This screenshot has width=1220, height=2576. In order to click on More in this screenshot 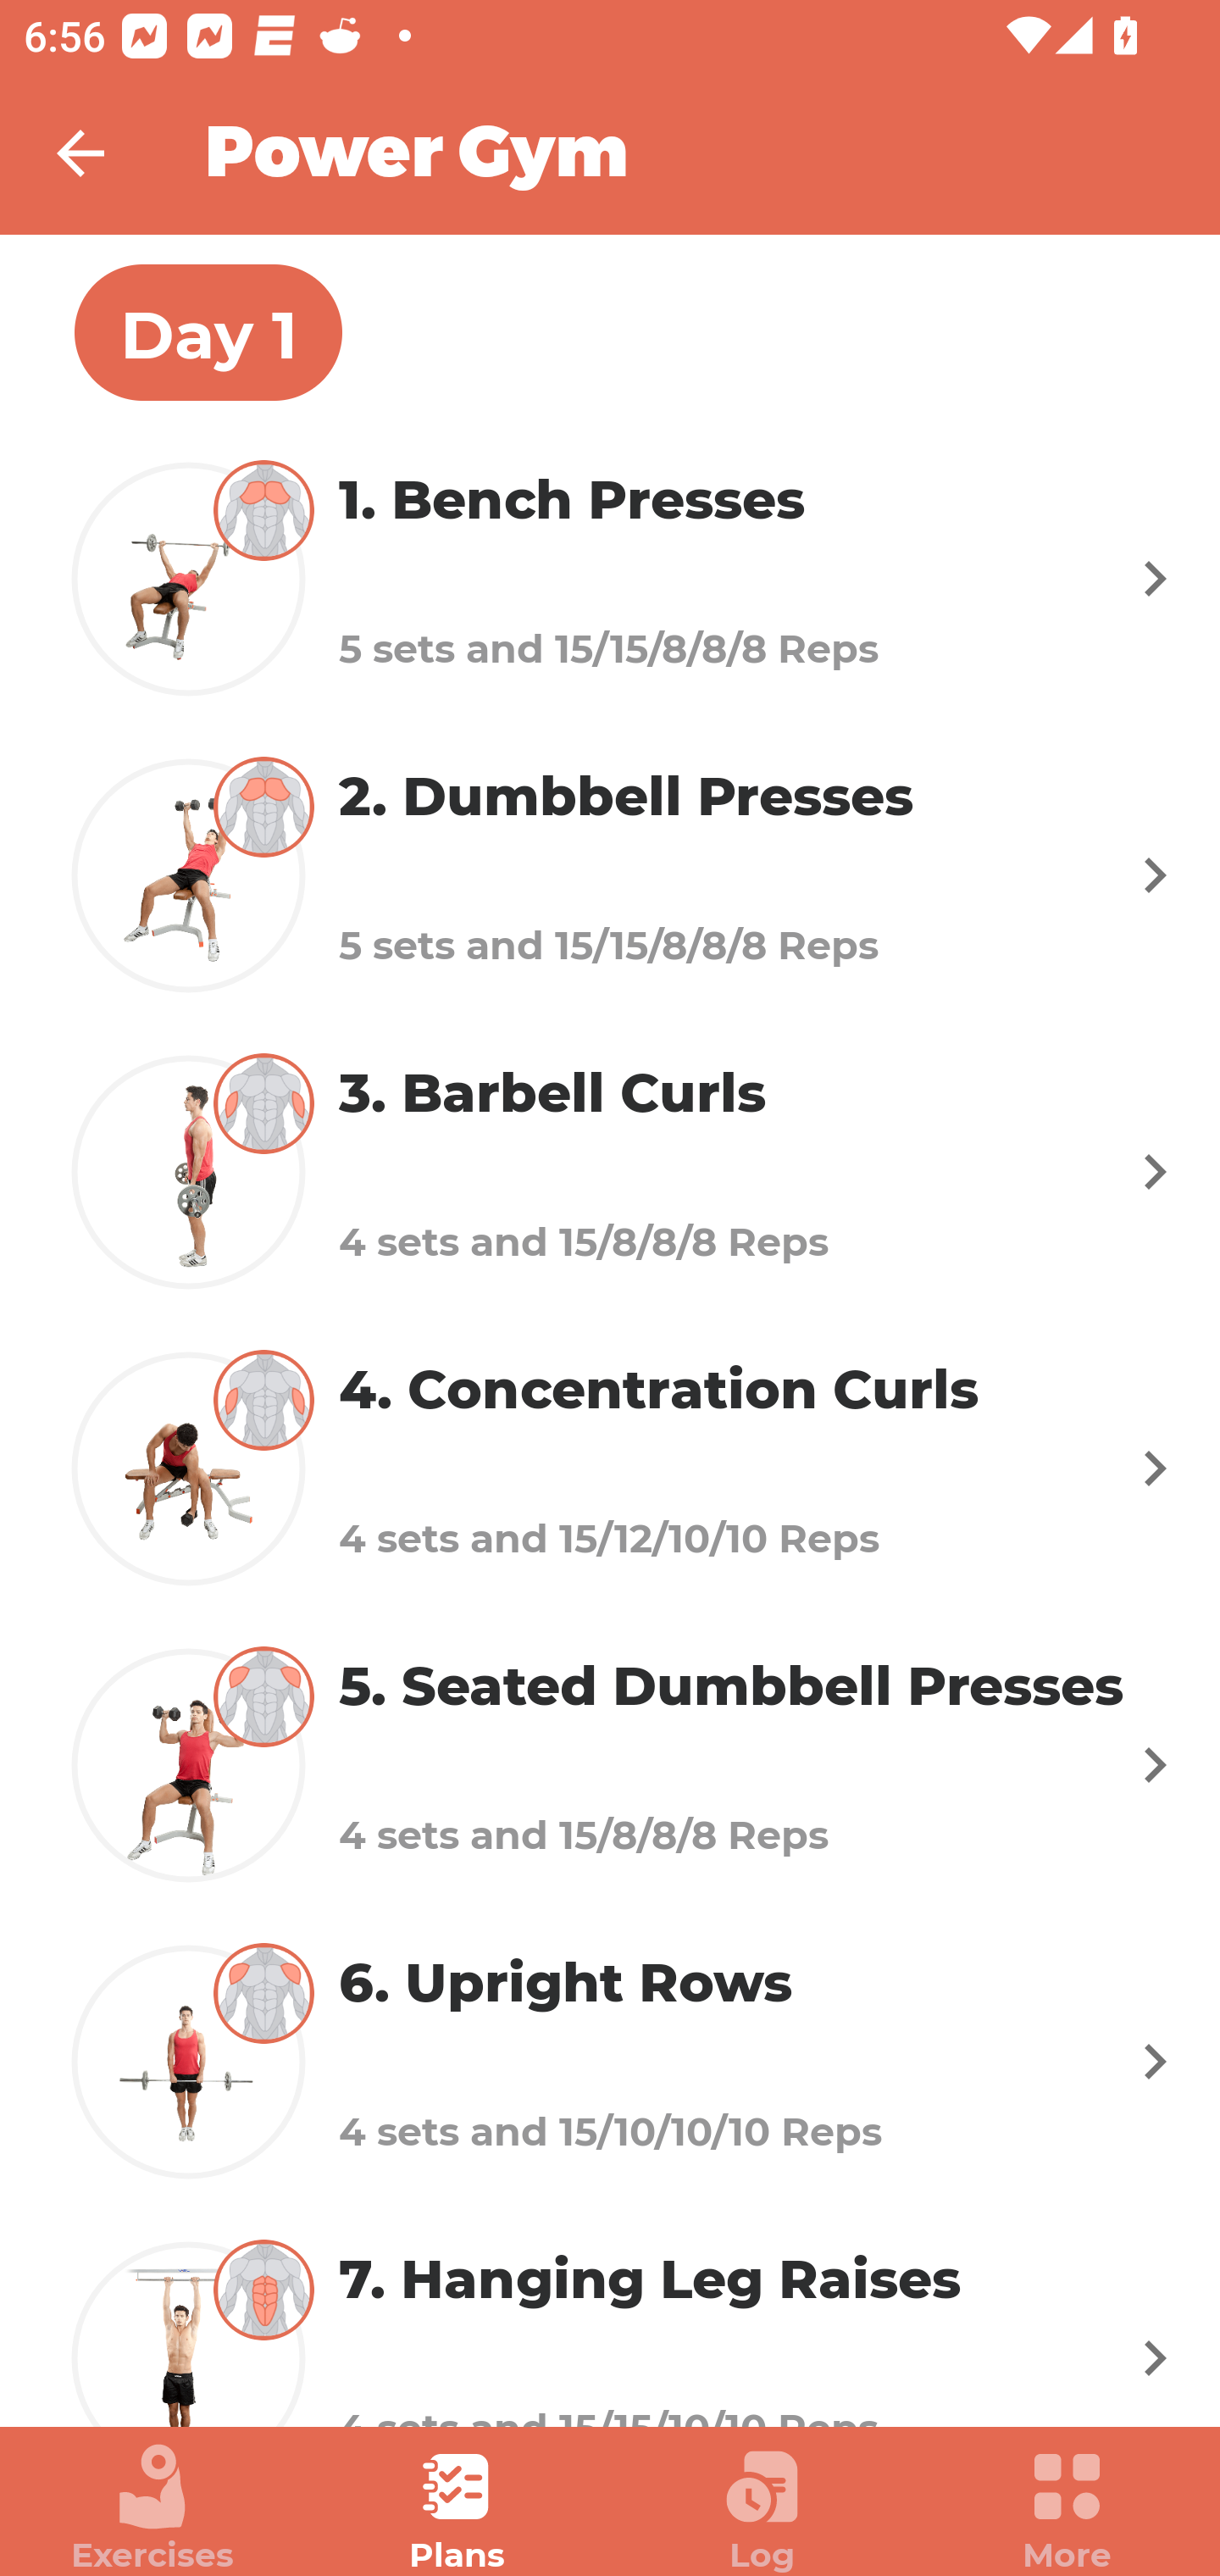, I will do `click(1067, 2508)`.